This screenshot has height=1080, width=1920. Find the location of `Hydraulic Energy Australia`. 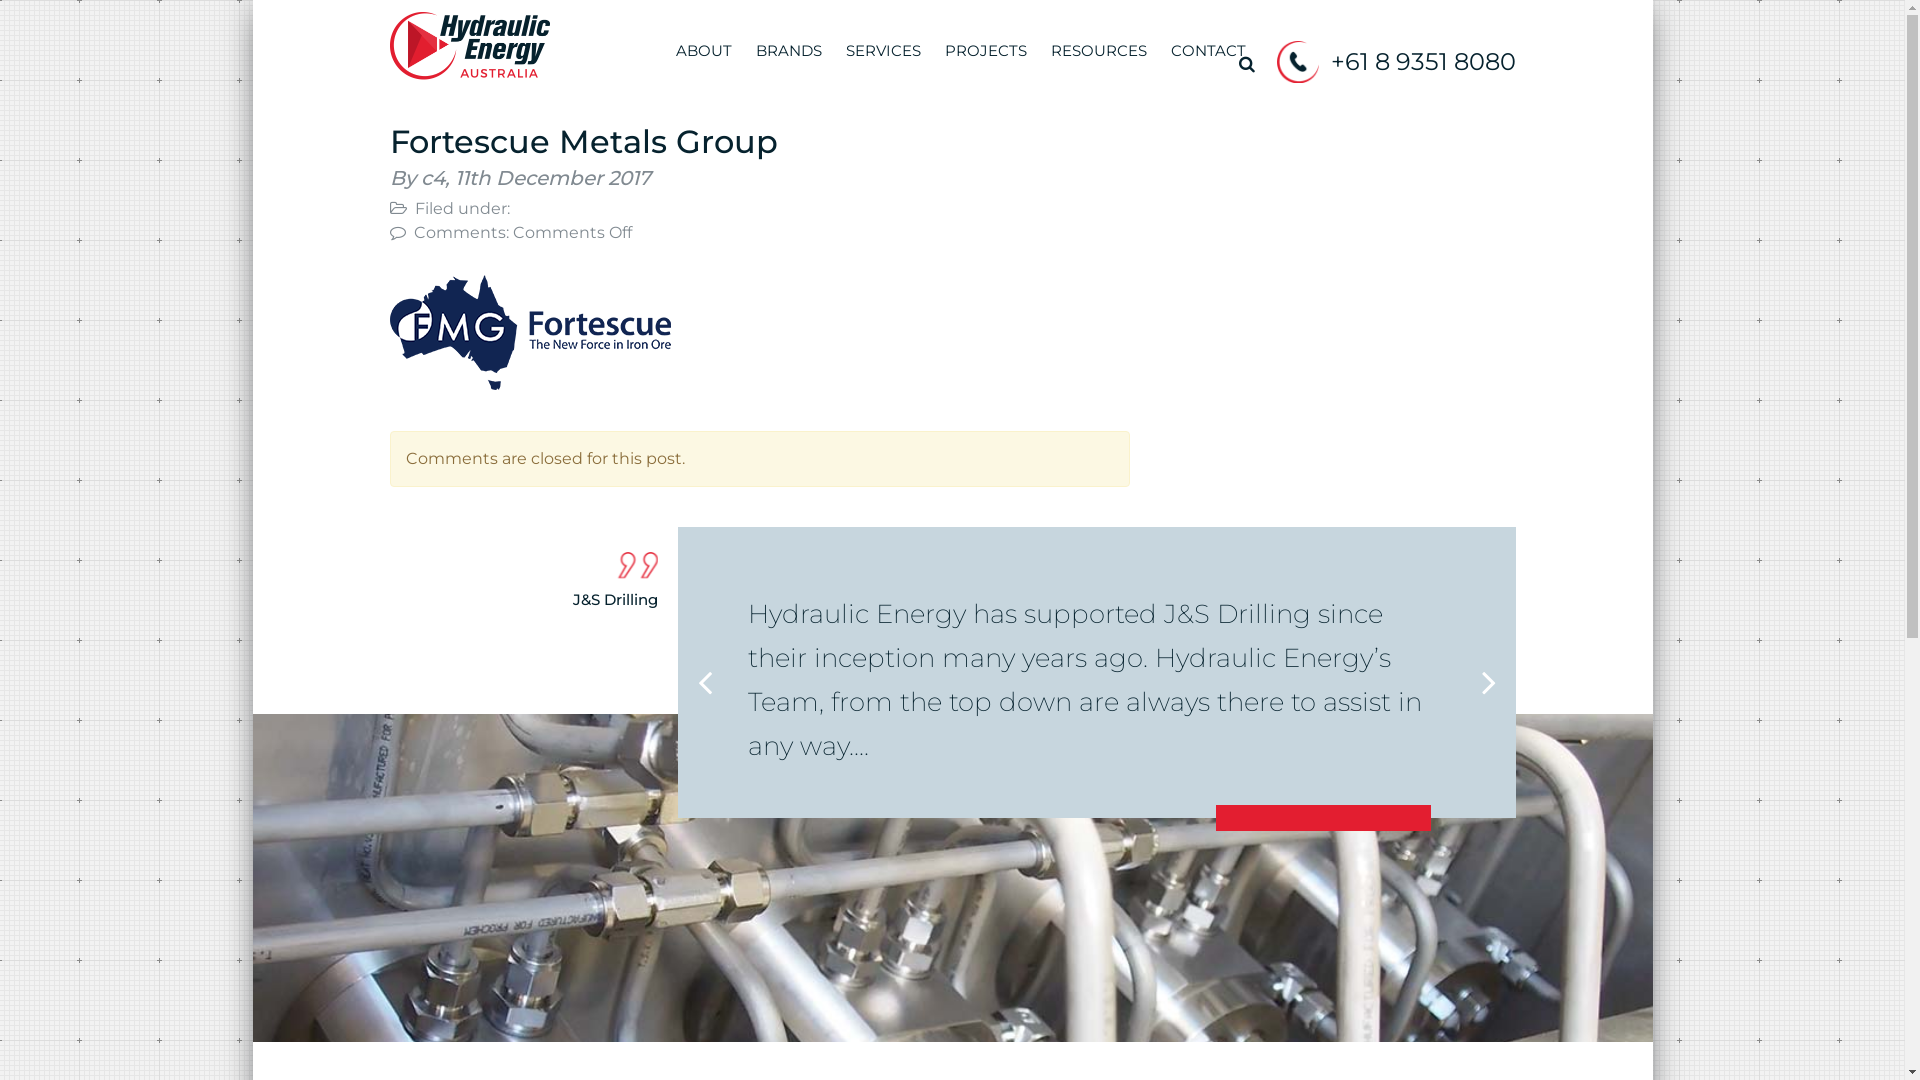

Hydraulic Energy Australia is located at coordinates (470, 44).